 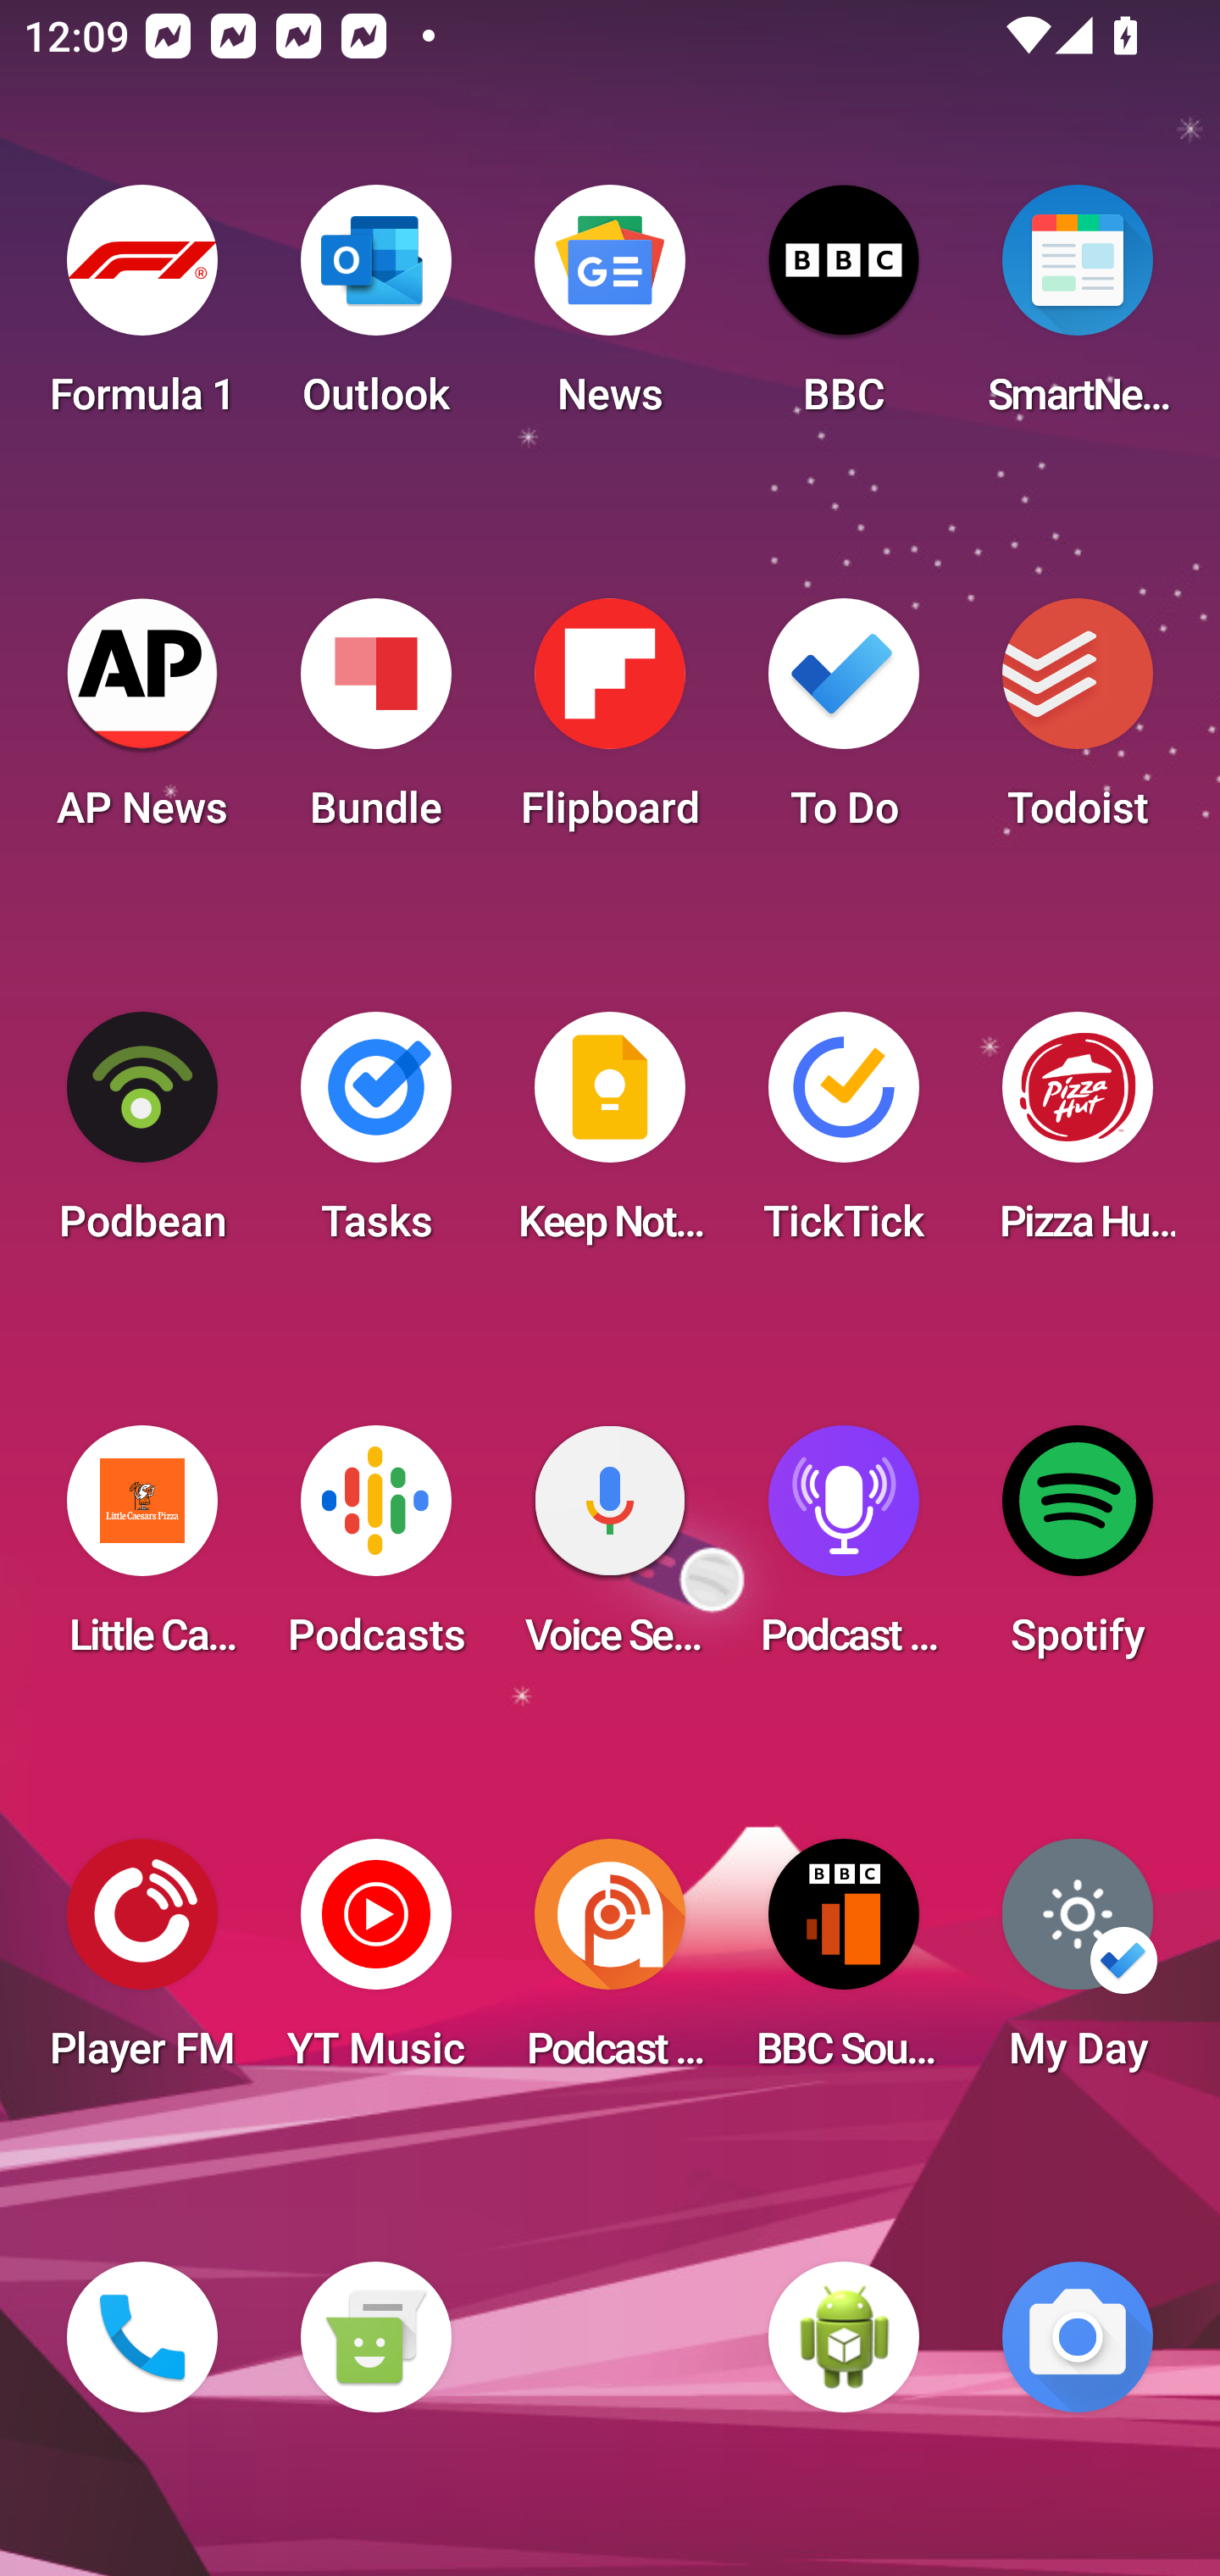 What do you see at coordinates (844, 1551) in the screenshot?
I see `Podcast Player` at bounding box center [844, 1551].